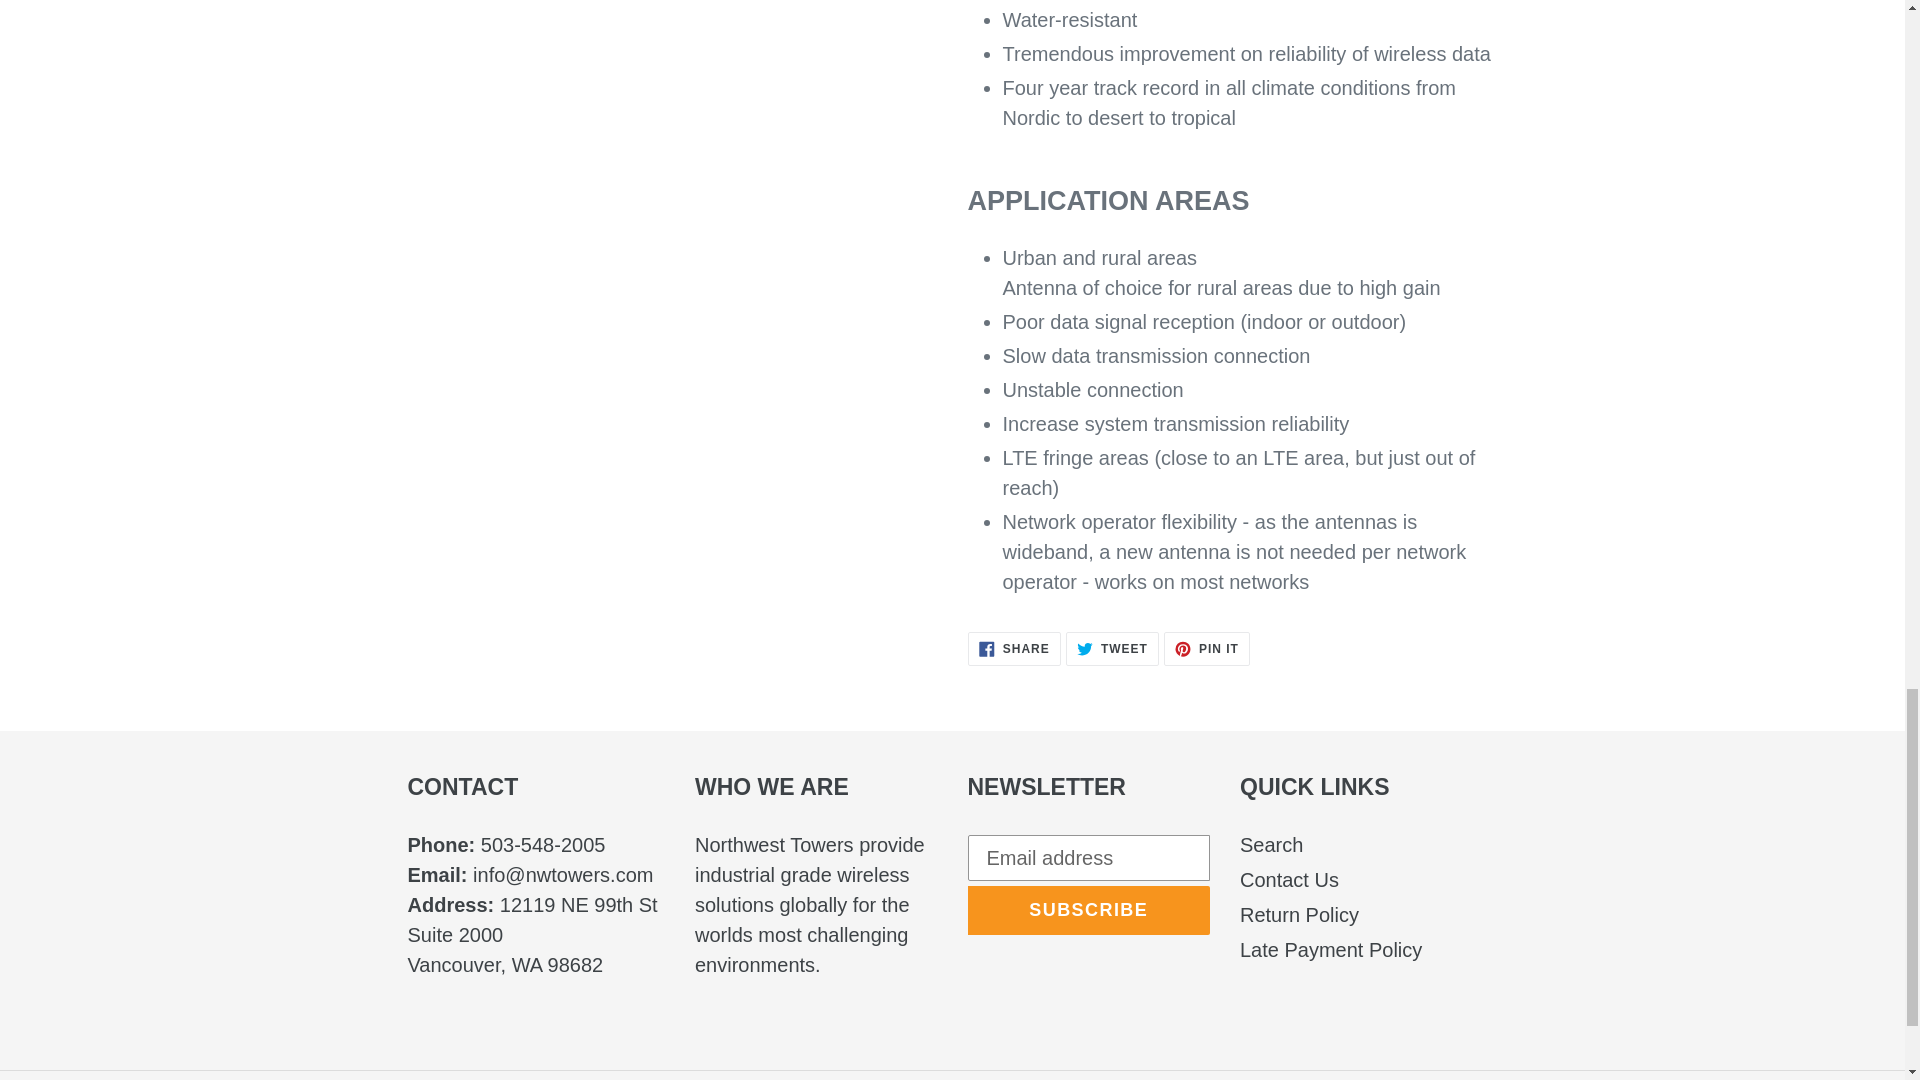 Image resolution: width=1920 pixels, height=1080 pixels. I want to click on Contact Us, so click(1272, 844).